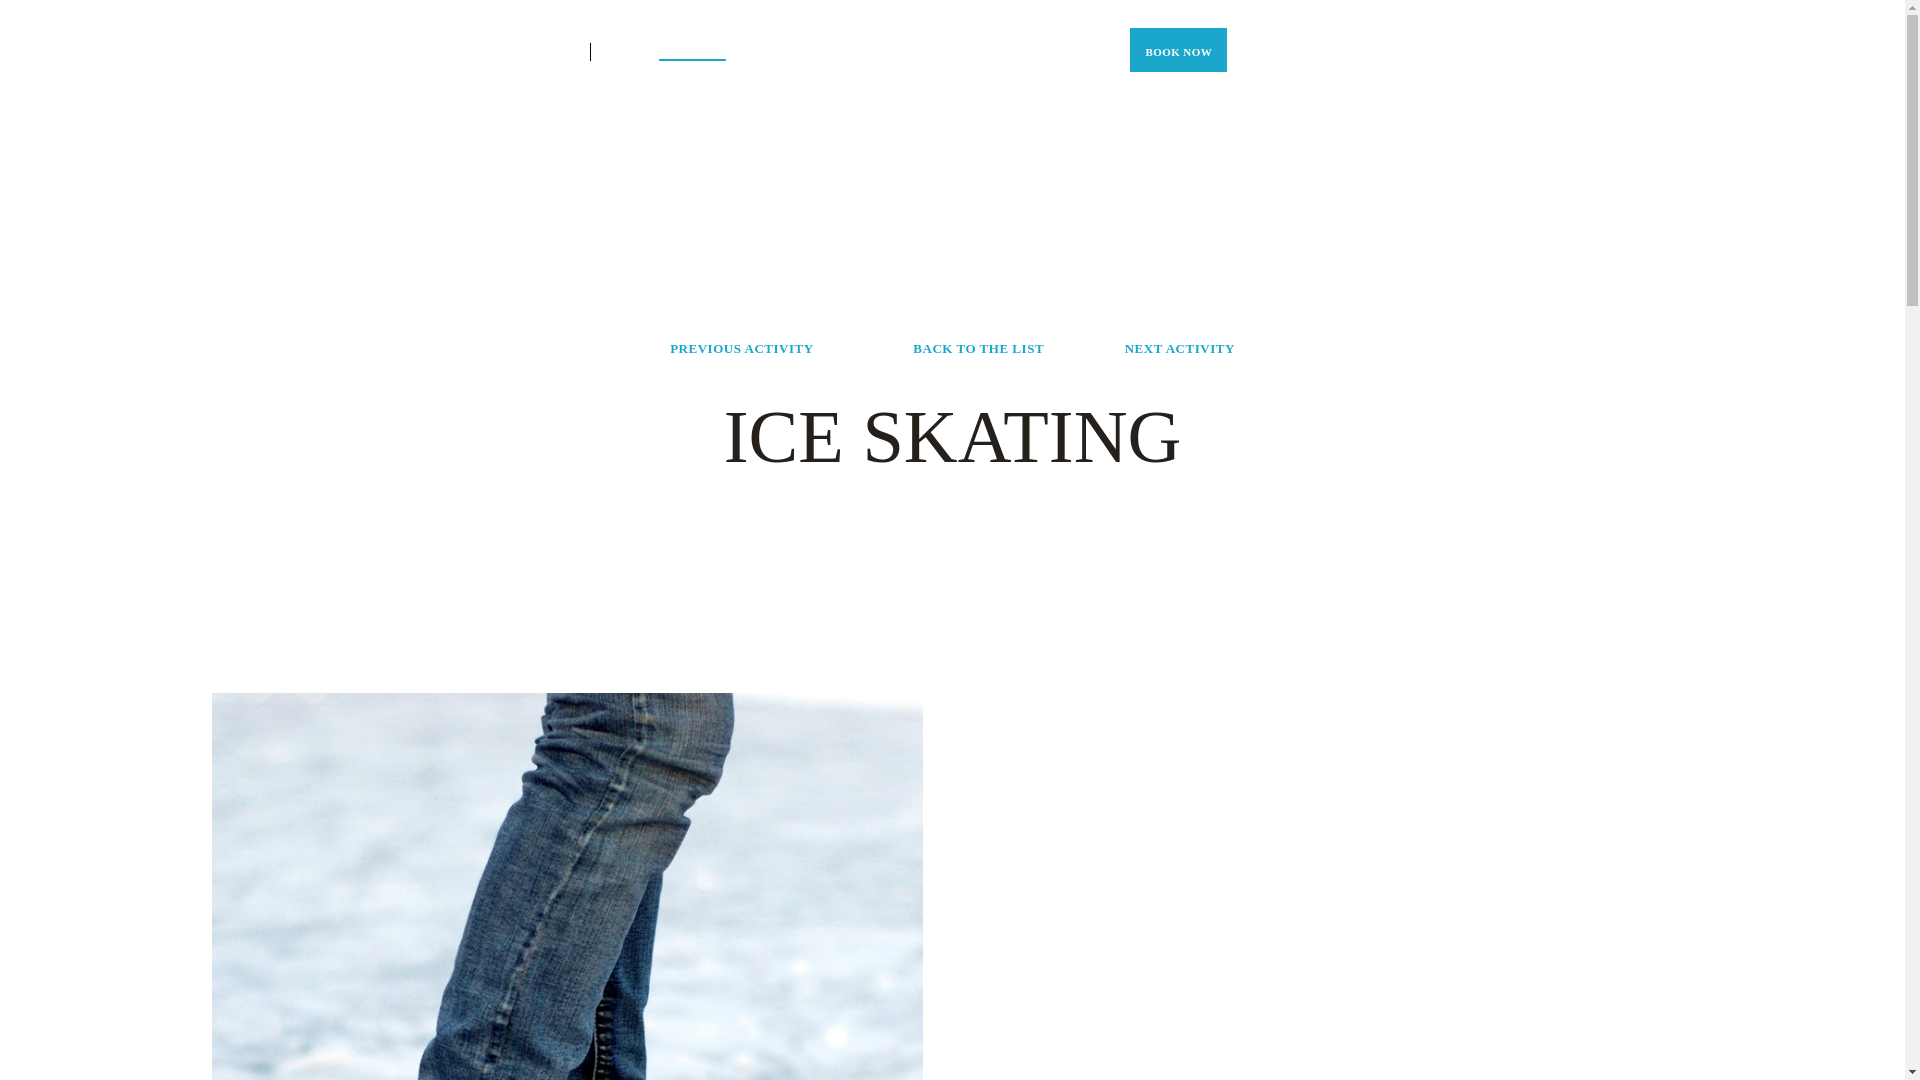 The width and height of the screenshot is (1920, 1080). Describe the element at coordinates (628, 52) in the screenshot. I see `HOME` at that location.